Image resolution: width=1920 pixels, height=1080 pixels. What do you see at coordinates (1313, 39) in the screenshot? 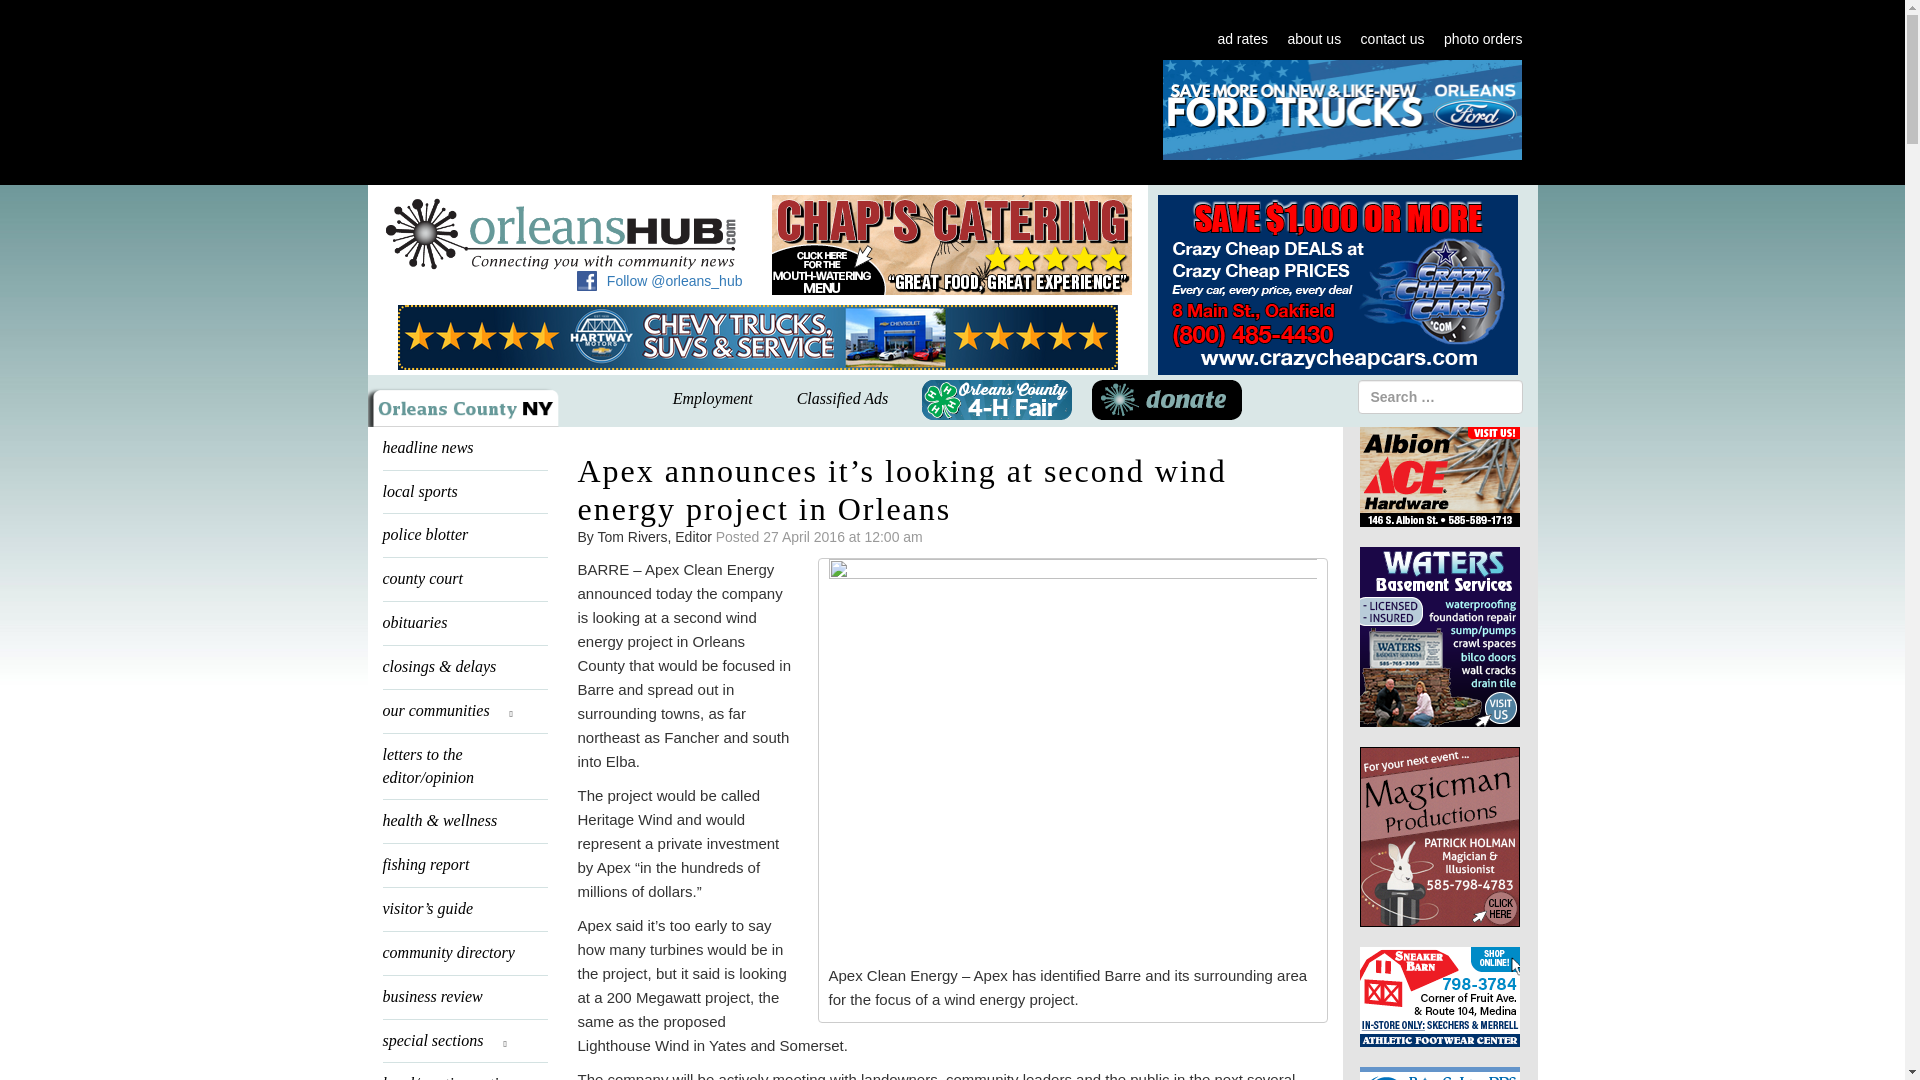
I see `about us` at bounding box center [1313, 39].